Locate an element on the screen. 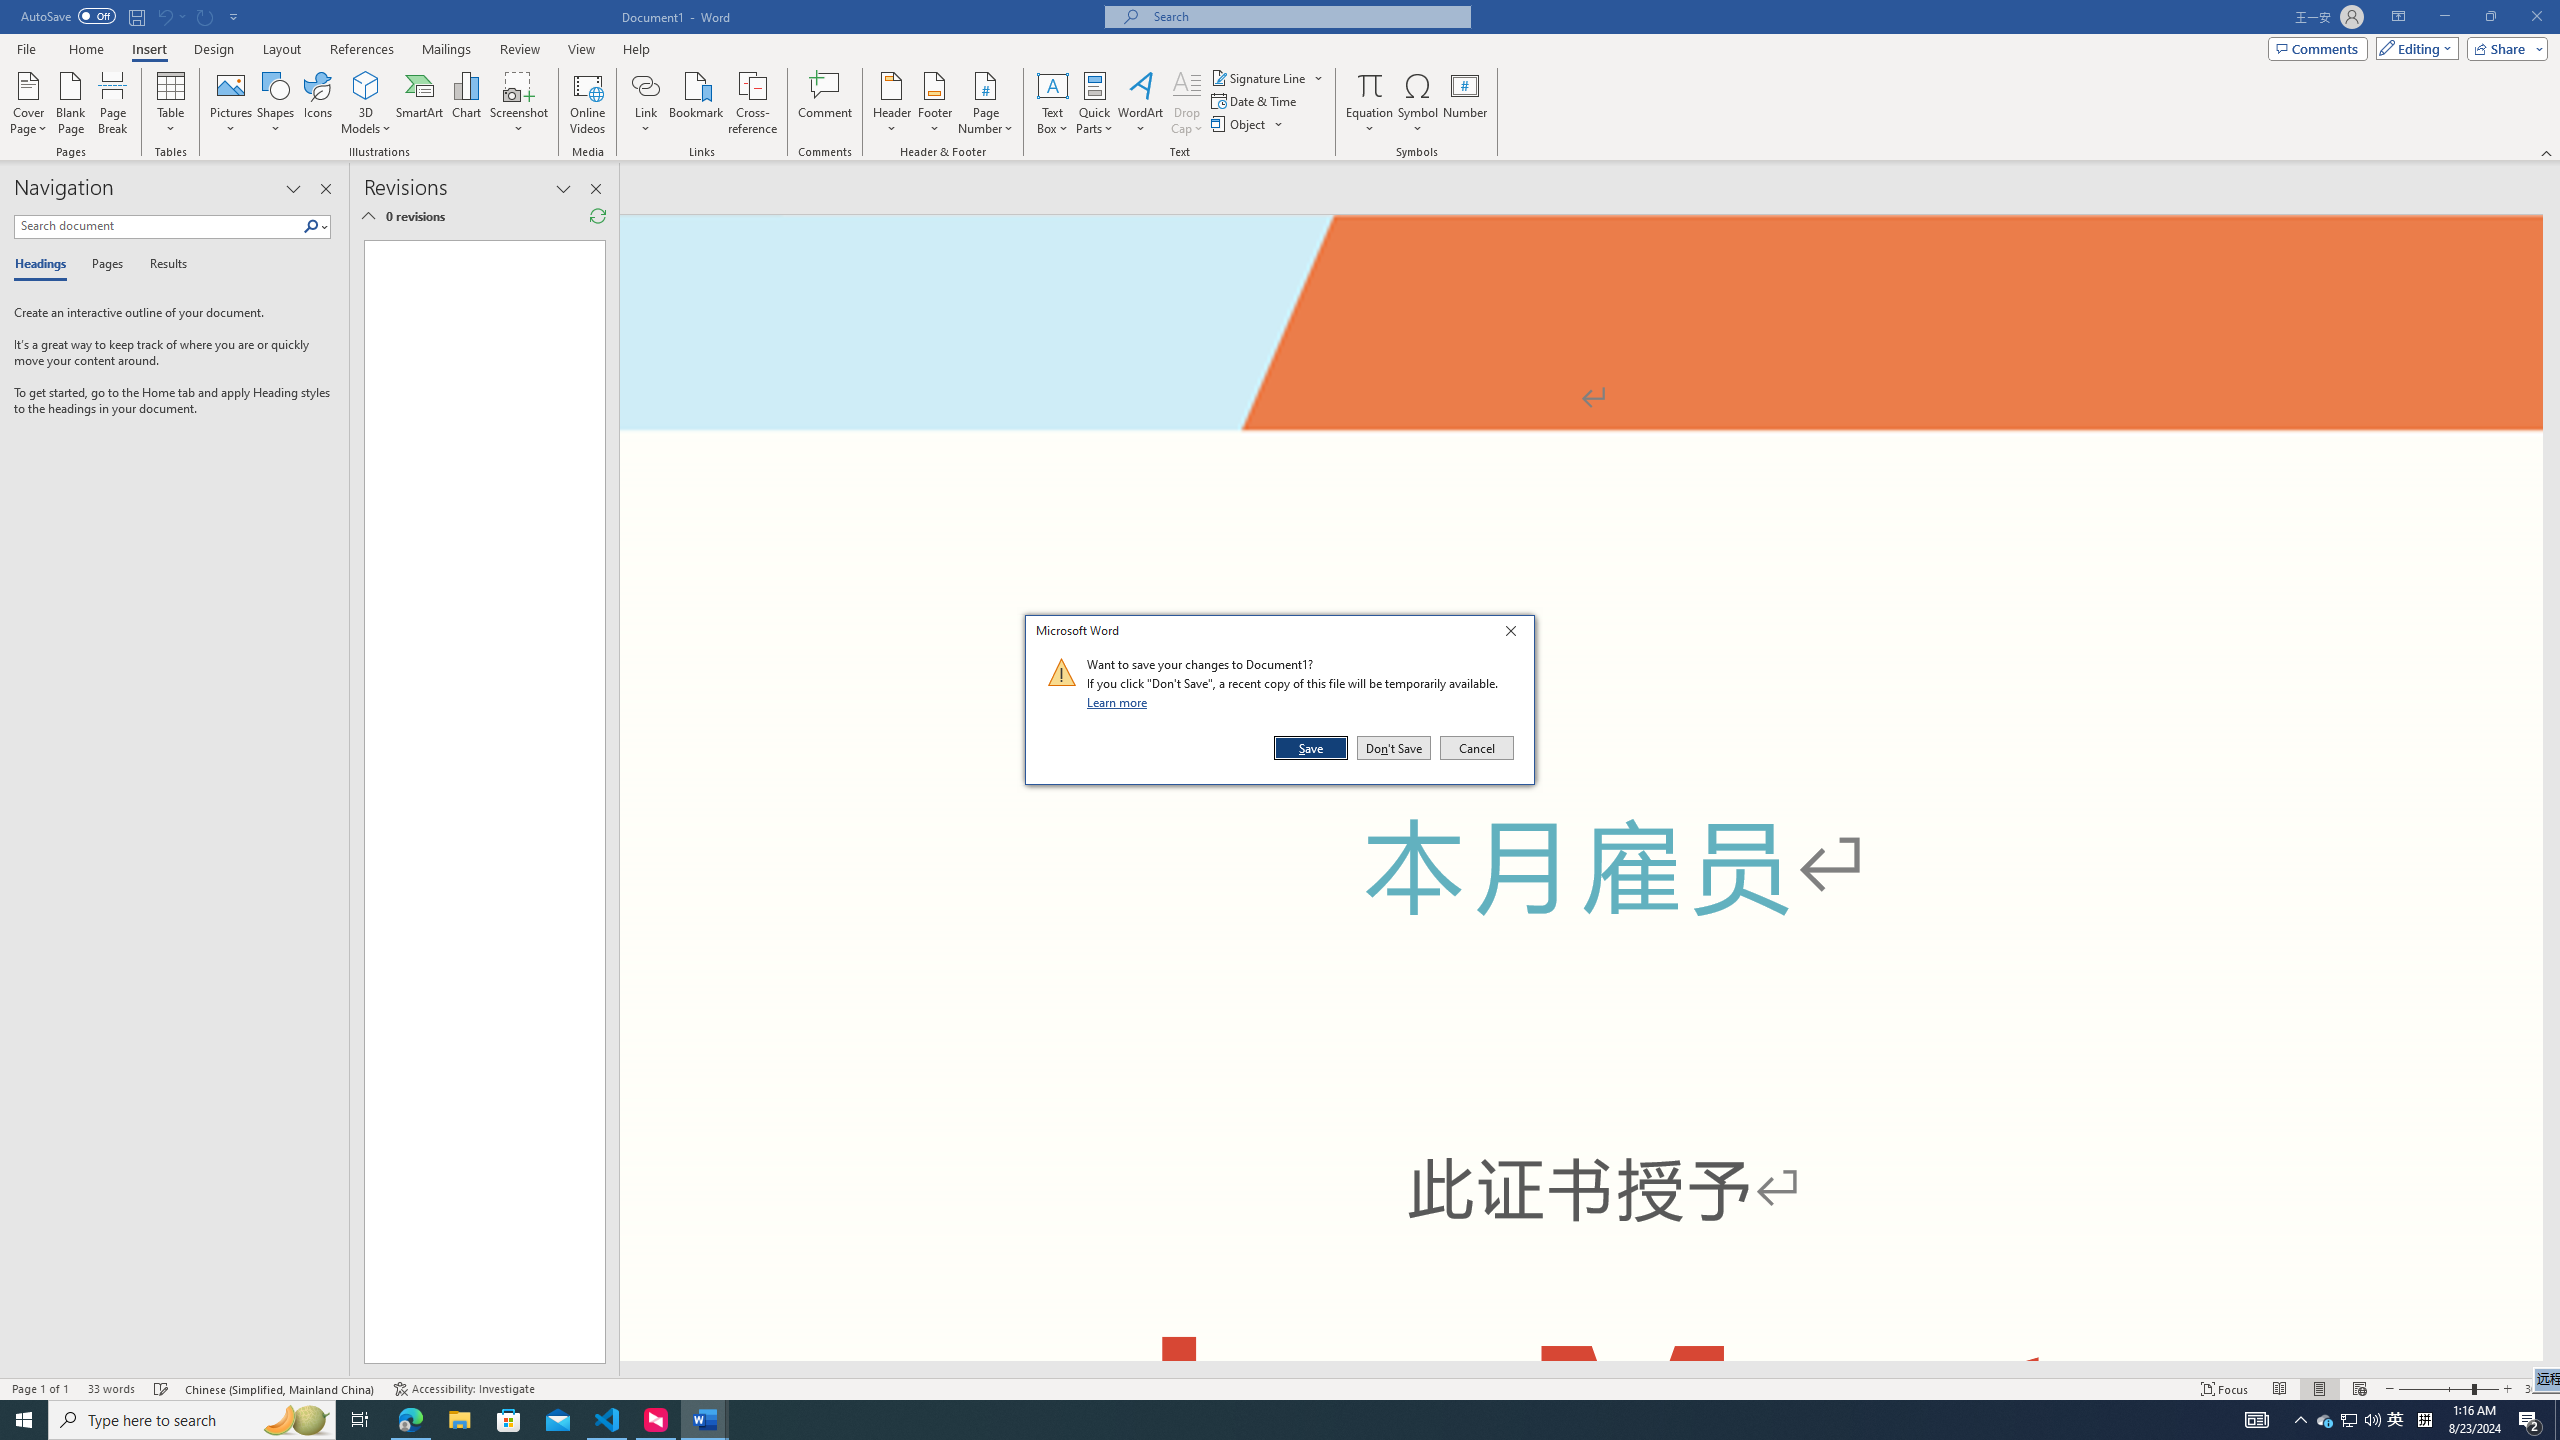 This screenshot has width=2560, height=1440. Can't Undo is located at coordinates (164, 16).